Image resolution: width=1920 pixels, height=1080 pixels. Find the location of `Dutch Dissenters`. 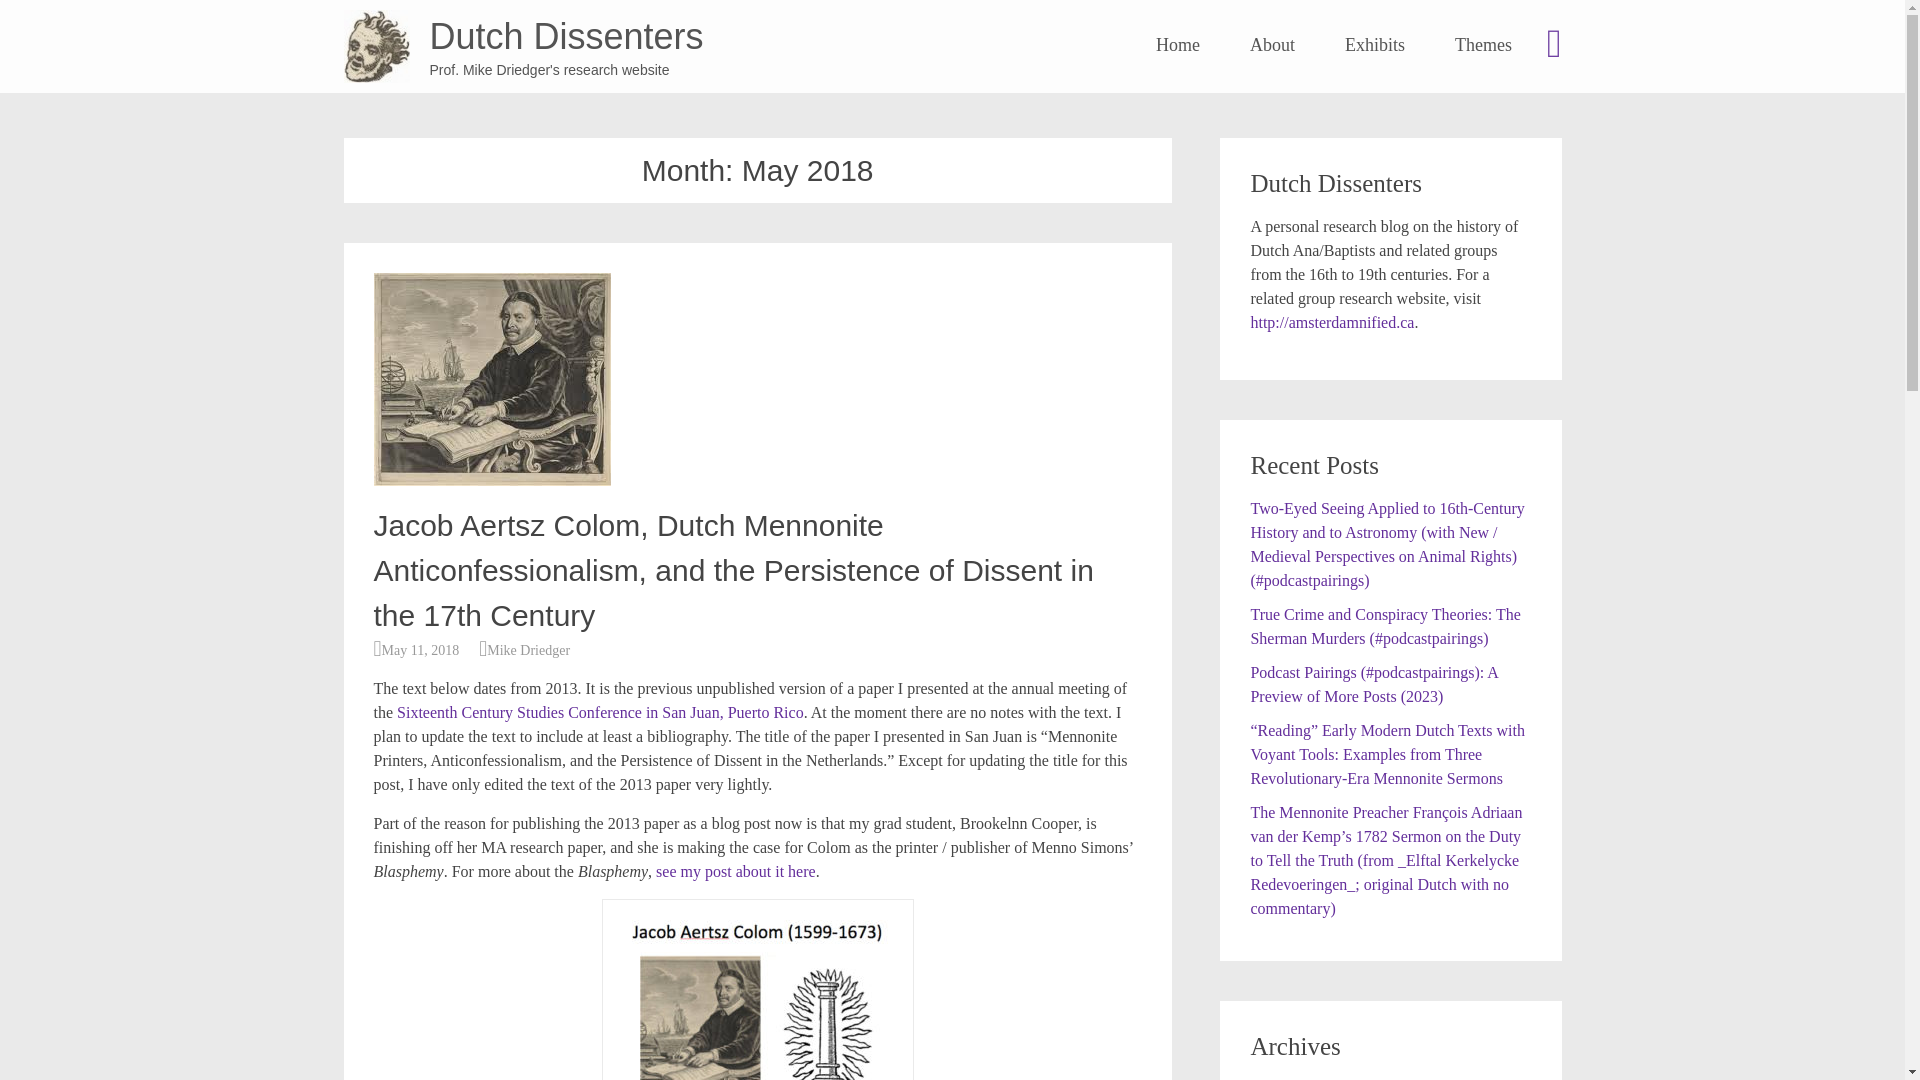

Dutch Dissenters is located at coordinates (376, 46).